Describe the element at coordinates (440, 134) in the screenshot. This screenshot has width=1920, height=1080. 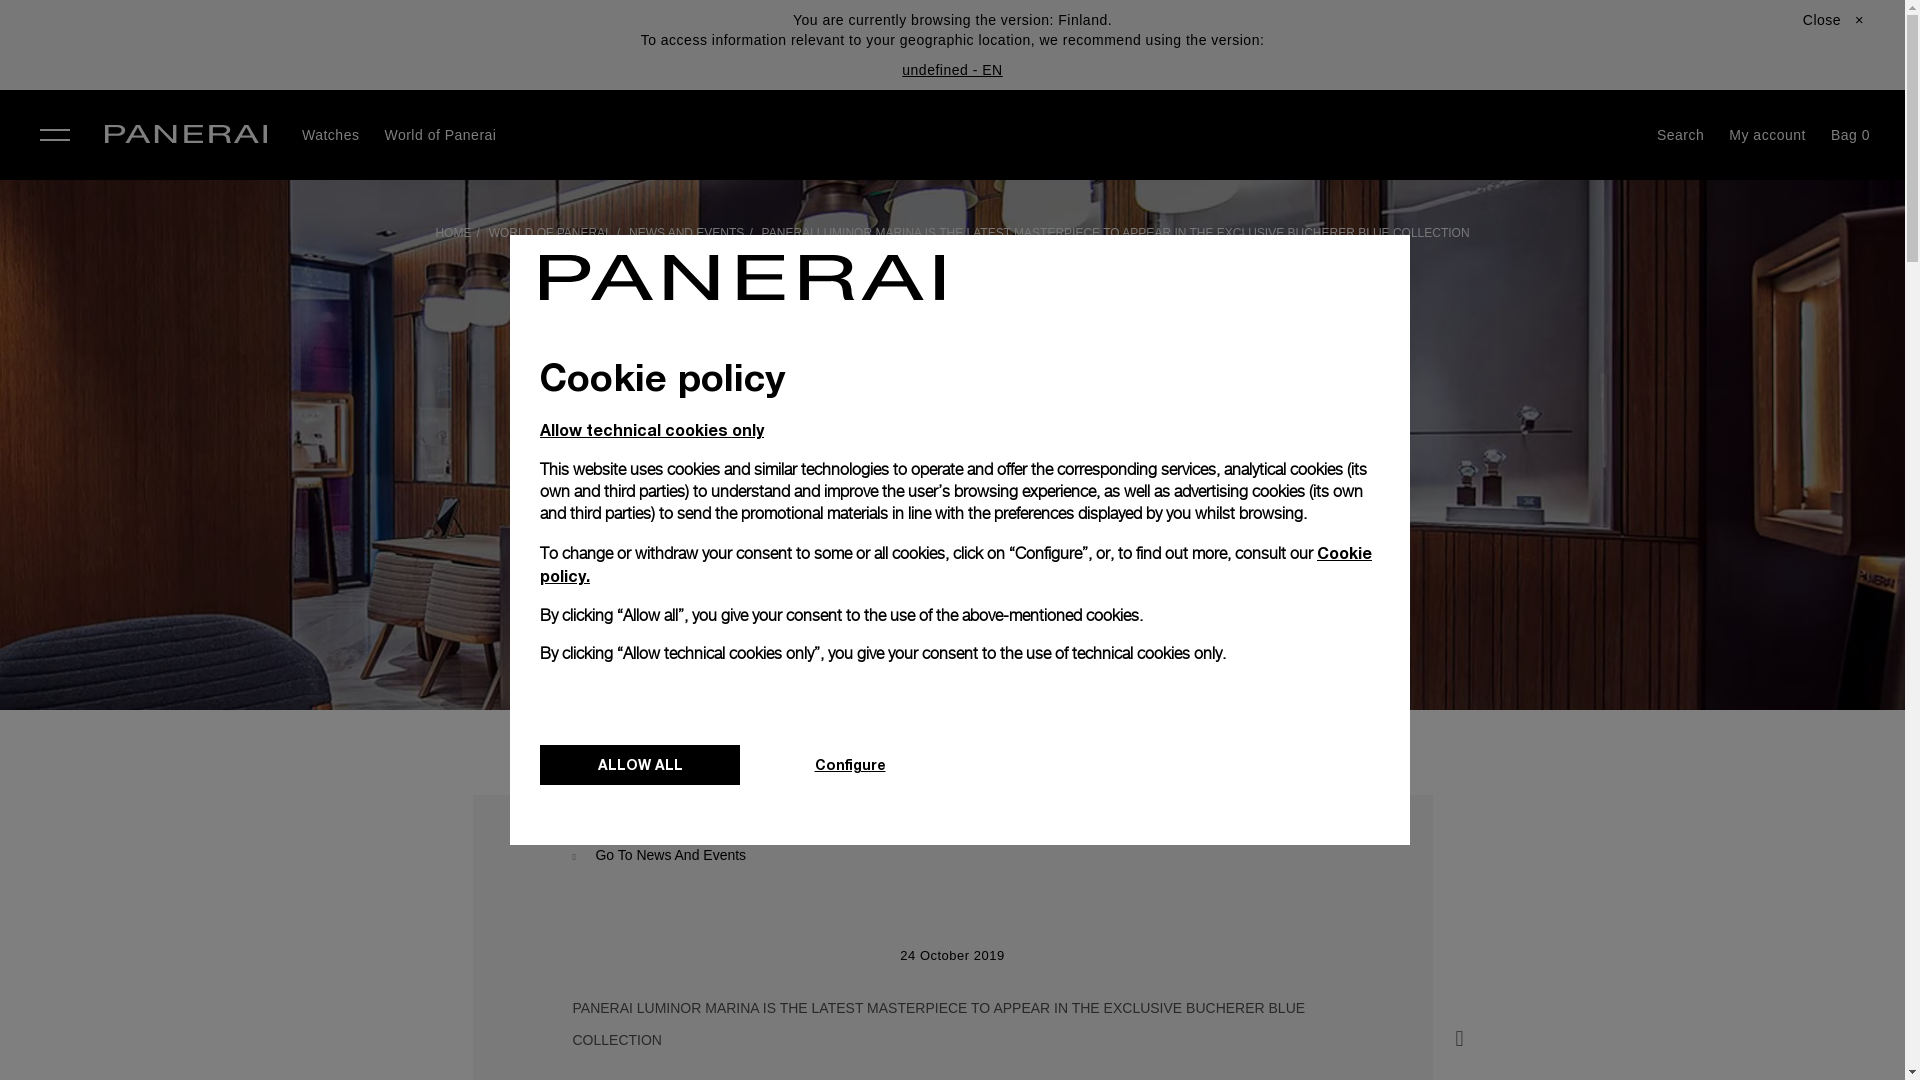
I see `World of Panerai` at that location.